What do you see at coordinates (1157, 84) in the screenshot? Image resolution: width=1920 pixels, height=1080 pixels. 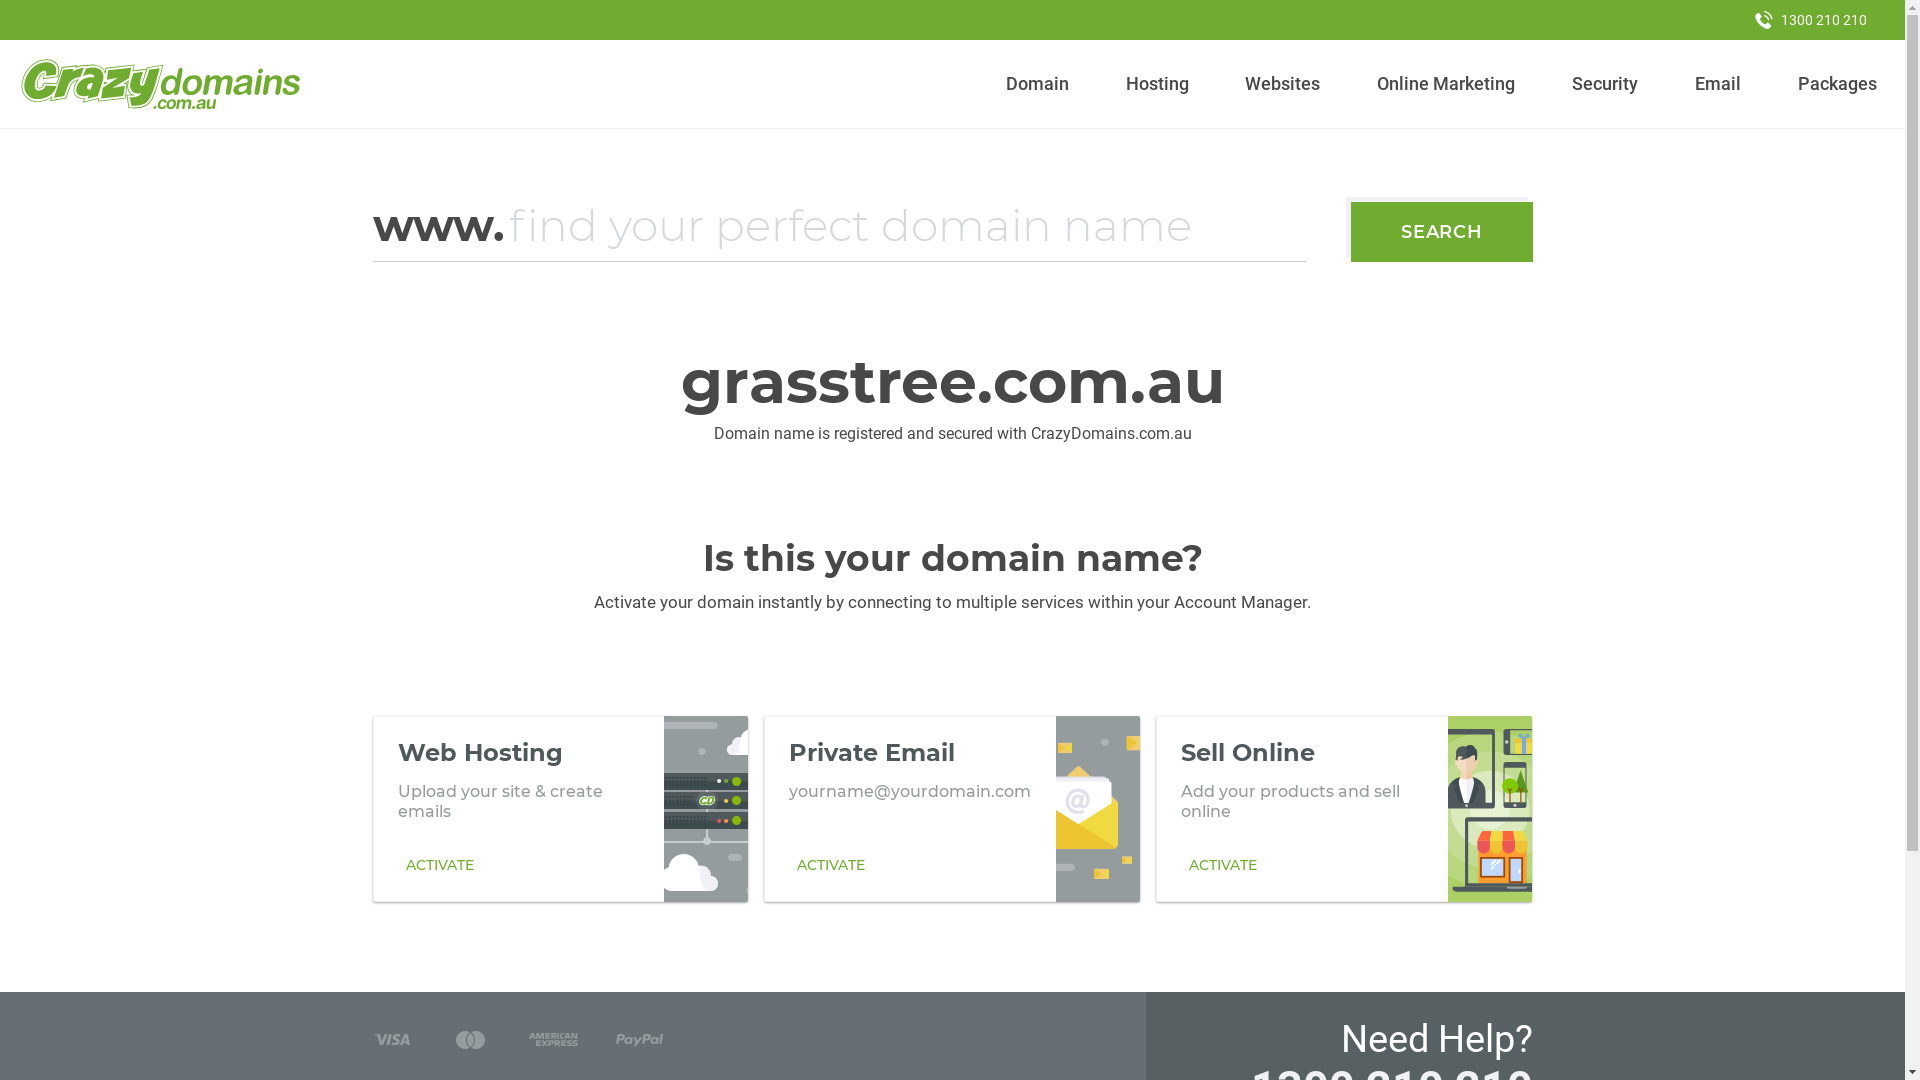 I see `Hosting` at bounding box center [1157, 84].